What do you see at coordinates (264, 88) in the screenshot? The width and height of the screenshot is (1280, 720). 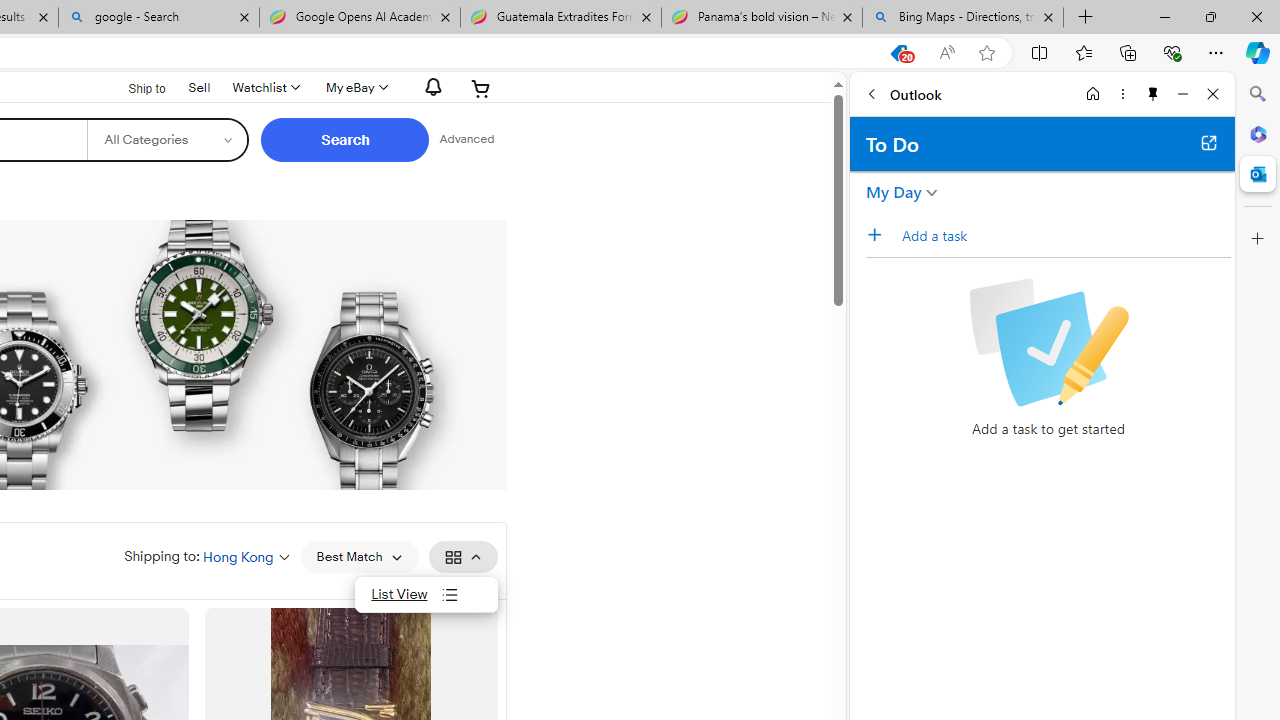 I see `WatchlistExpand Watch List` at bounding box center [264, 88].